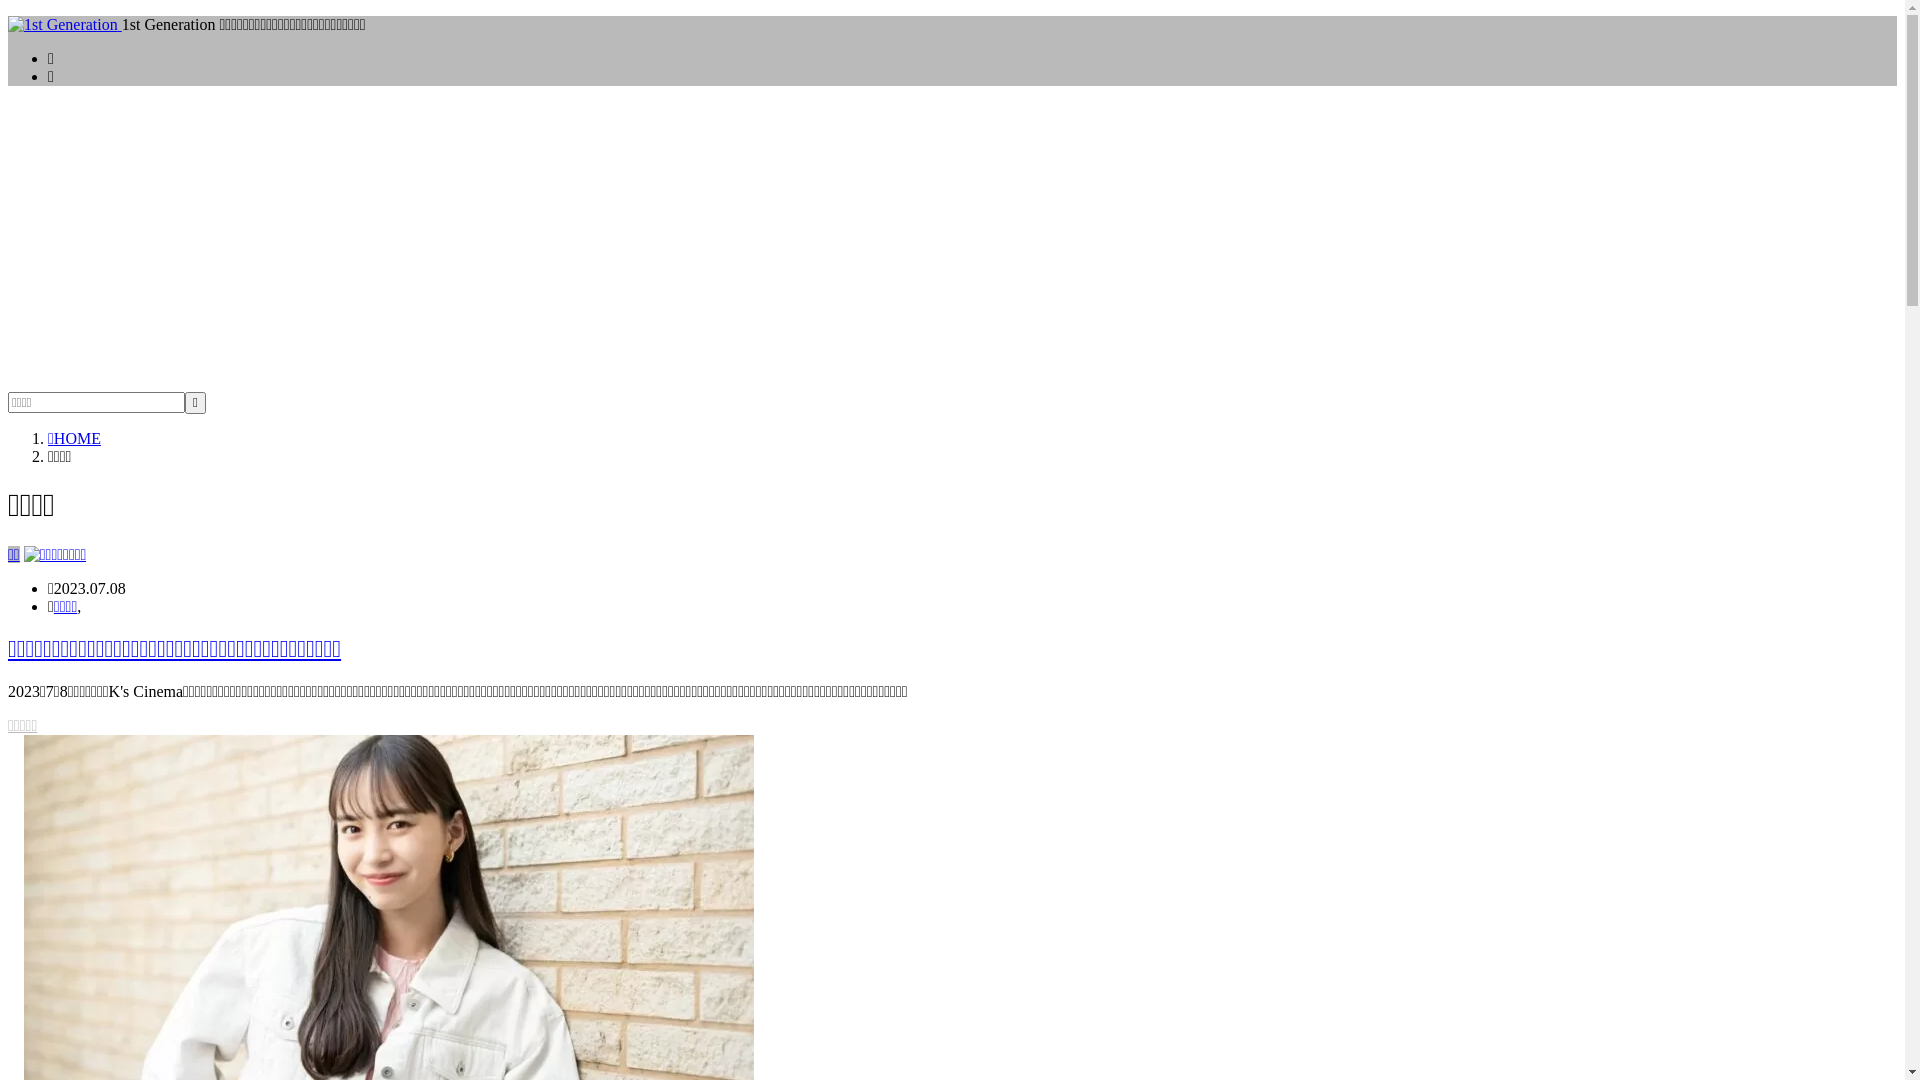 This screenshot has height=1080, width=1920. Describe the element at coordinates (74, 438) in the screenshot. I see `HOME` at that location.